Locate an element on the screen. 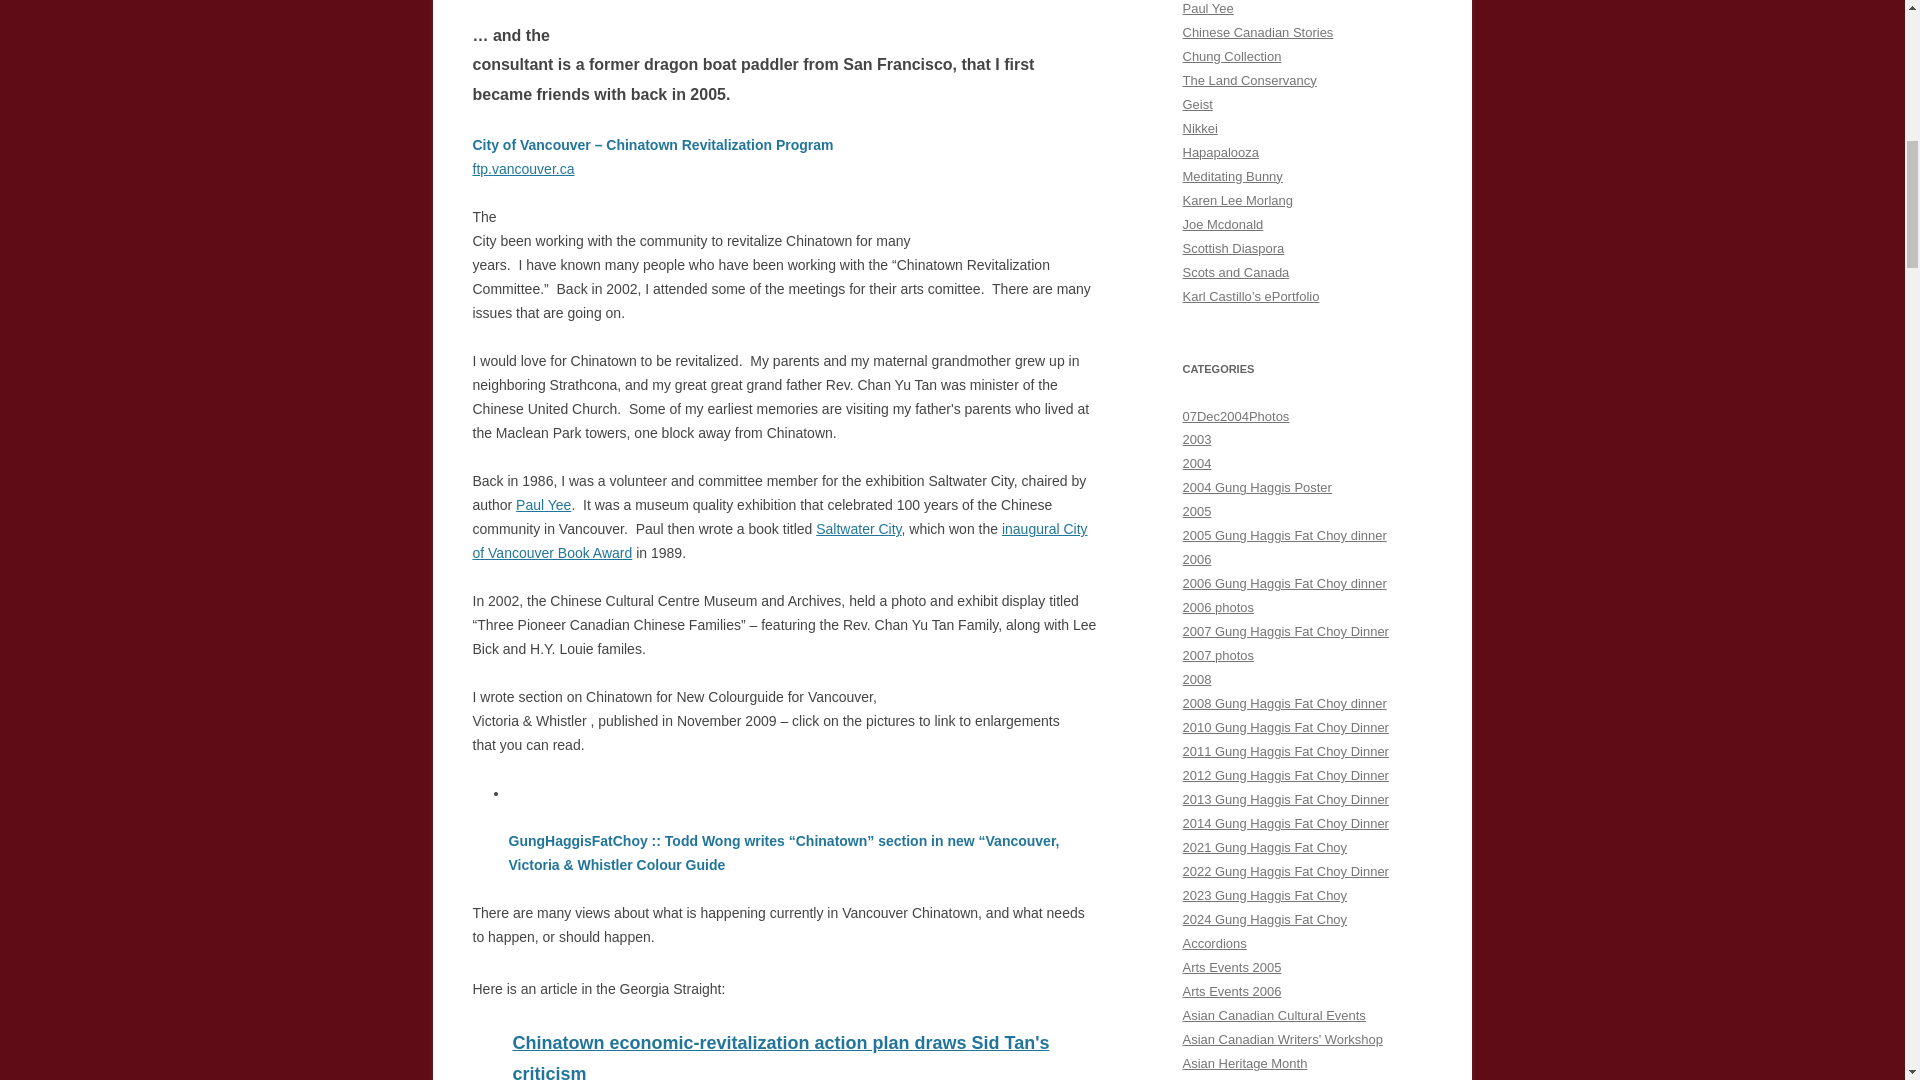 The image size is (1920, 1080). inaugural City of Vancouver Book Award is located at coordinates (779, 540).